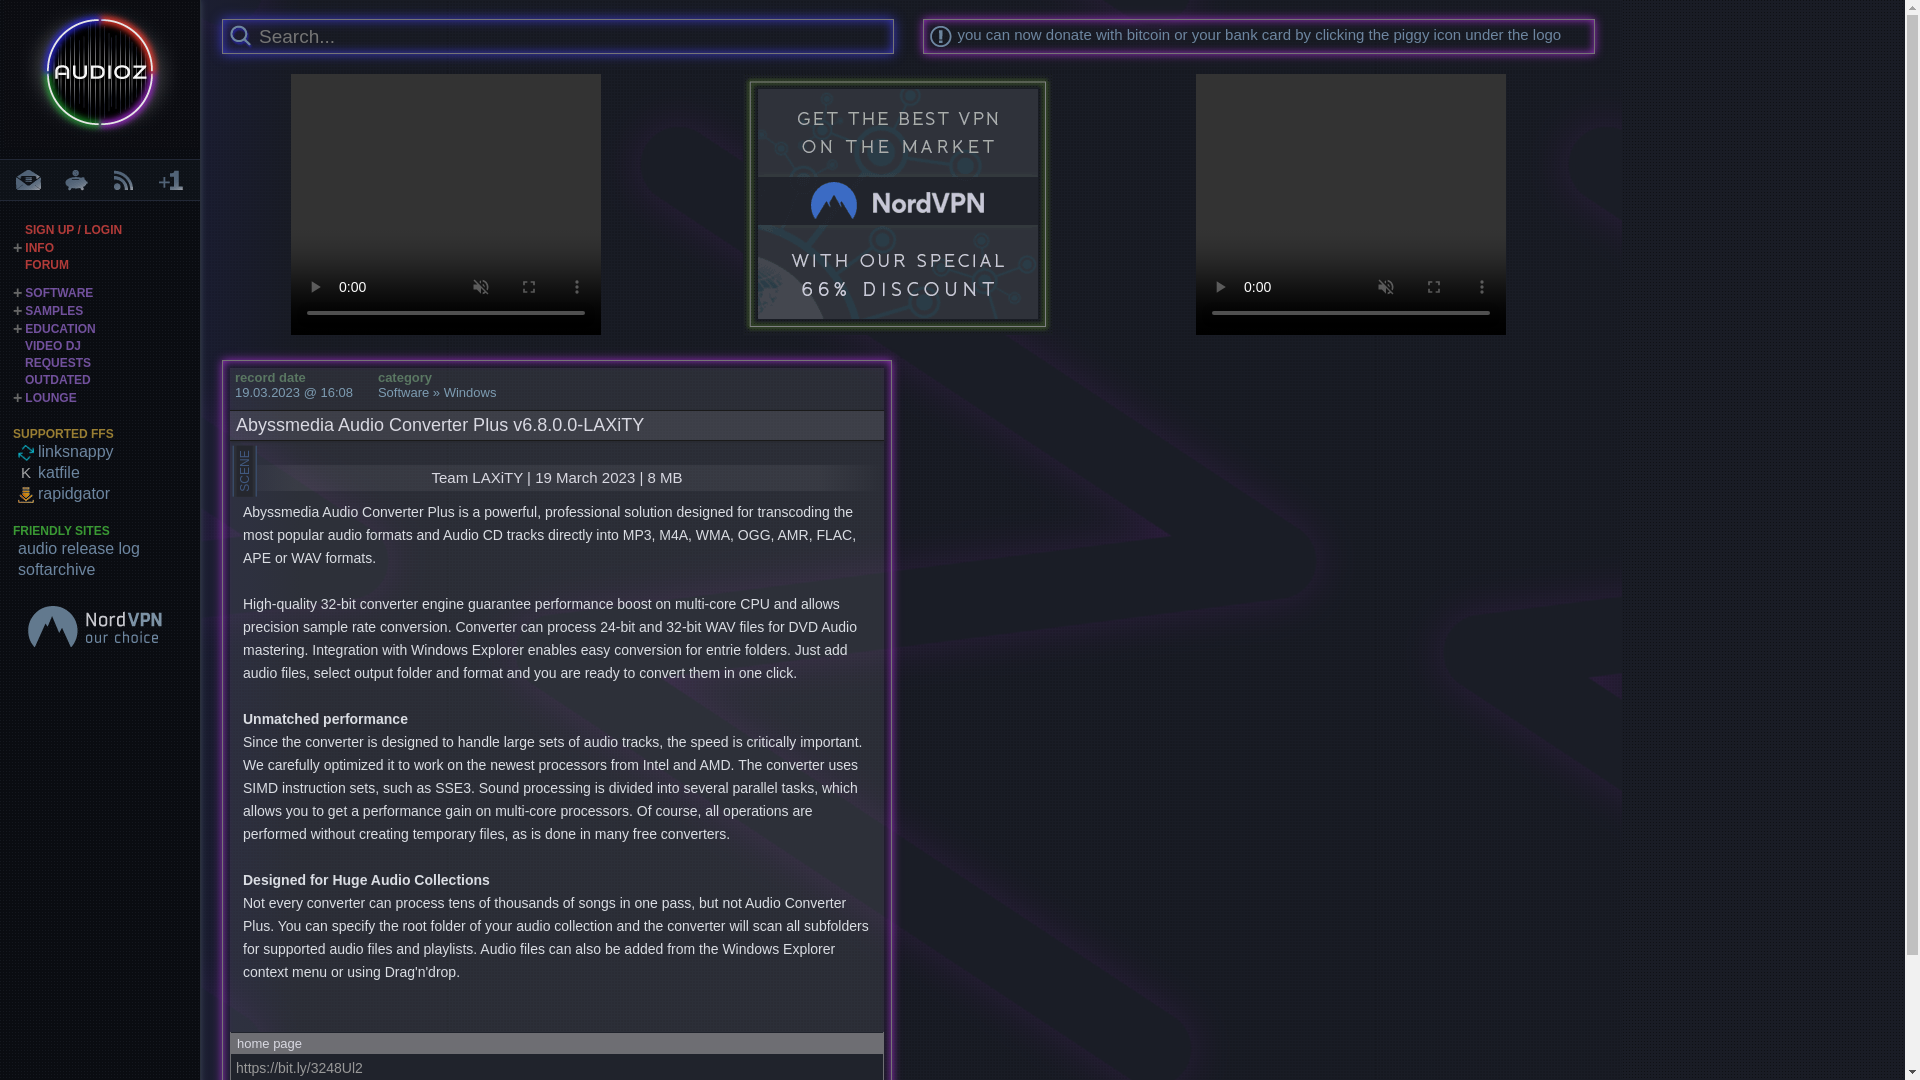 This screenshot has height=1080, width=1920. Describe the element at coordinates (240, 36) in the screenshot. I see `Press if you ready to handle the consequences...` at that location.